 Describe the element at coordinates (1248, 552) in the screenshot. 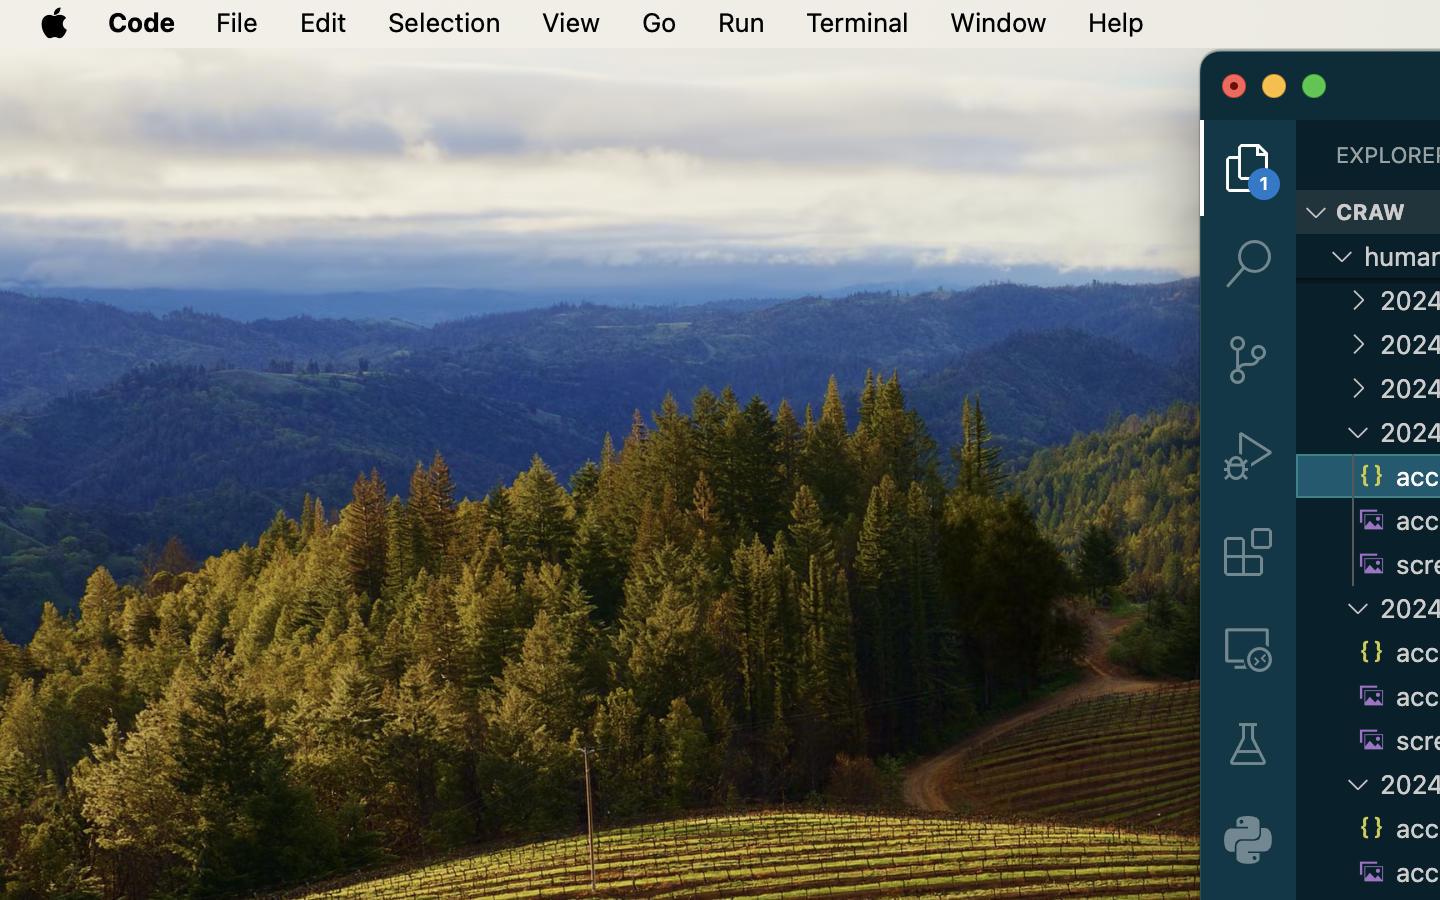

I see `0 ` at that location.